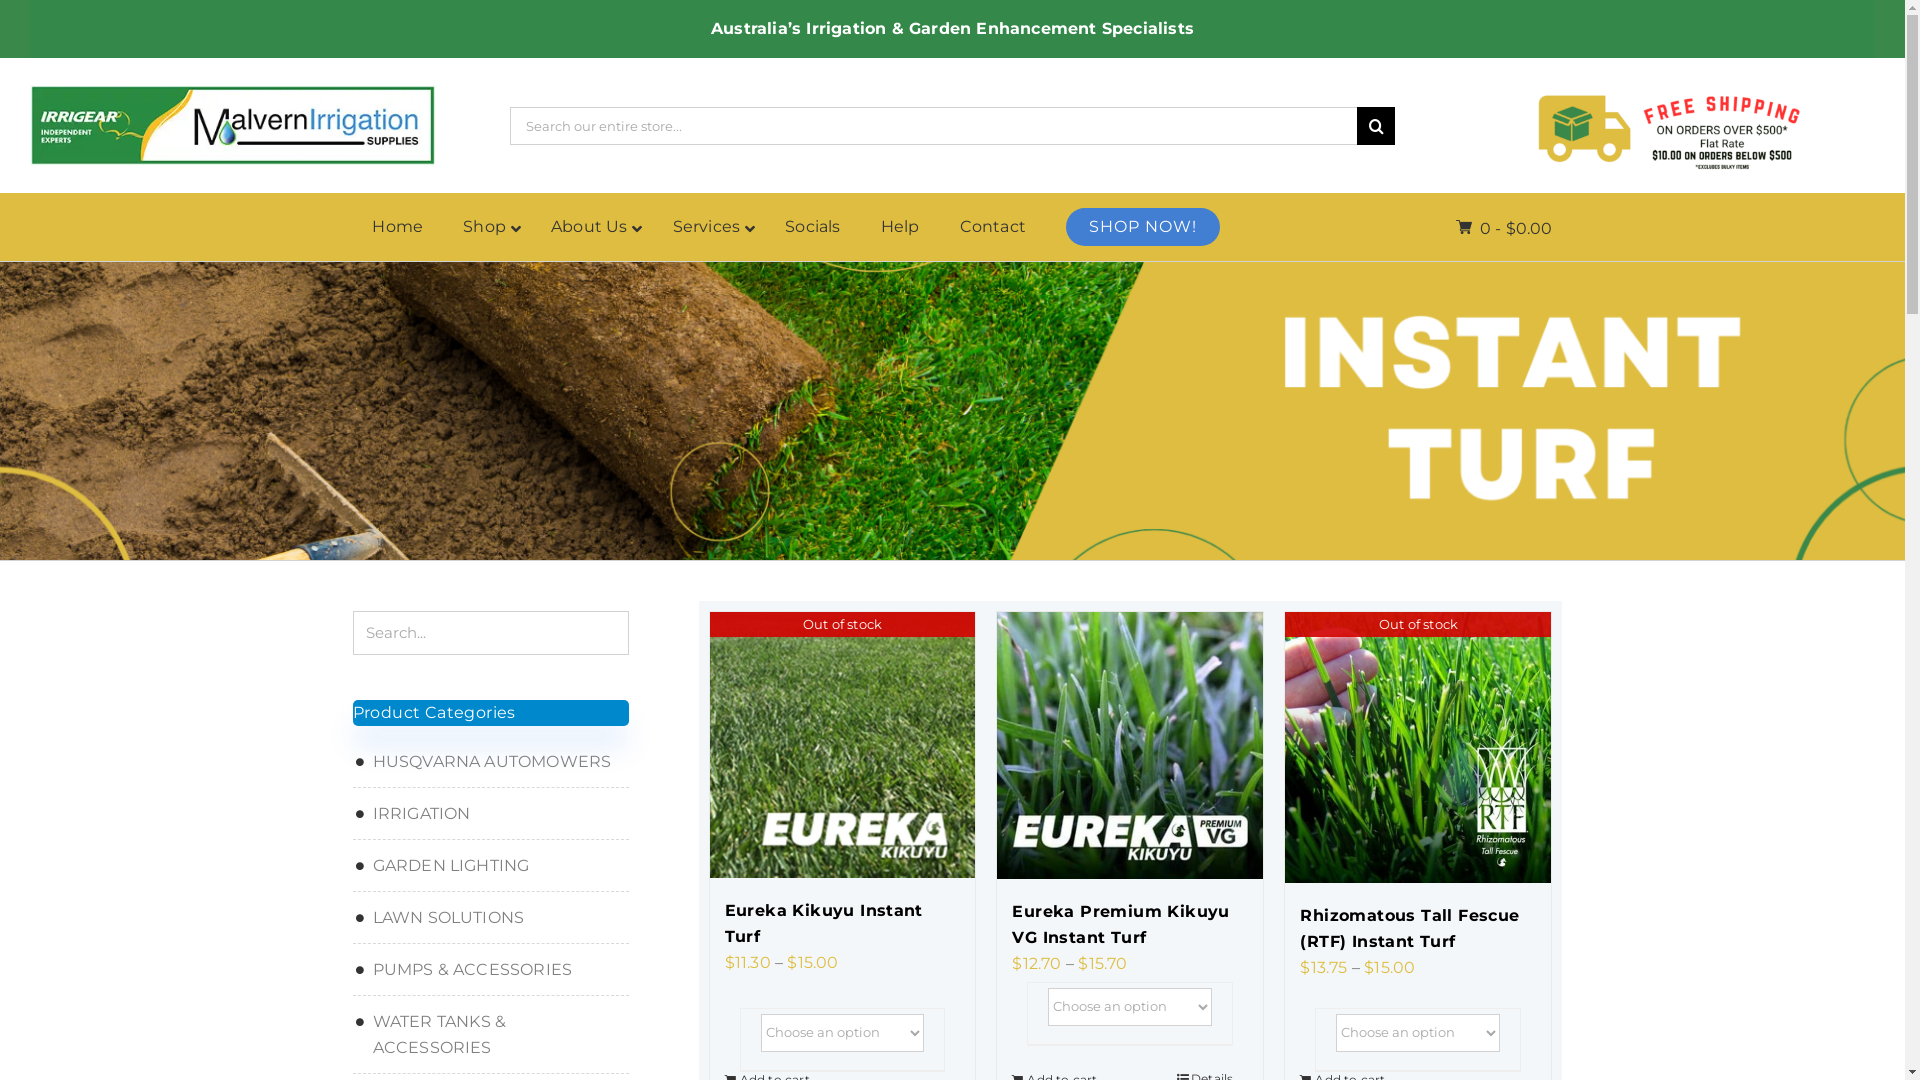 This screenshot has width=1920, height=1080. What do you see at coordinates (398, 228) in the screenshot?
I see `Home` at bounding box center [398, 228].